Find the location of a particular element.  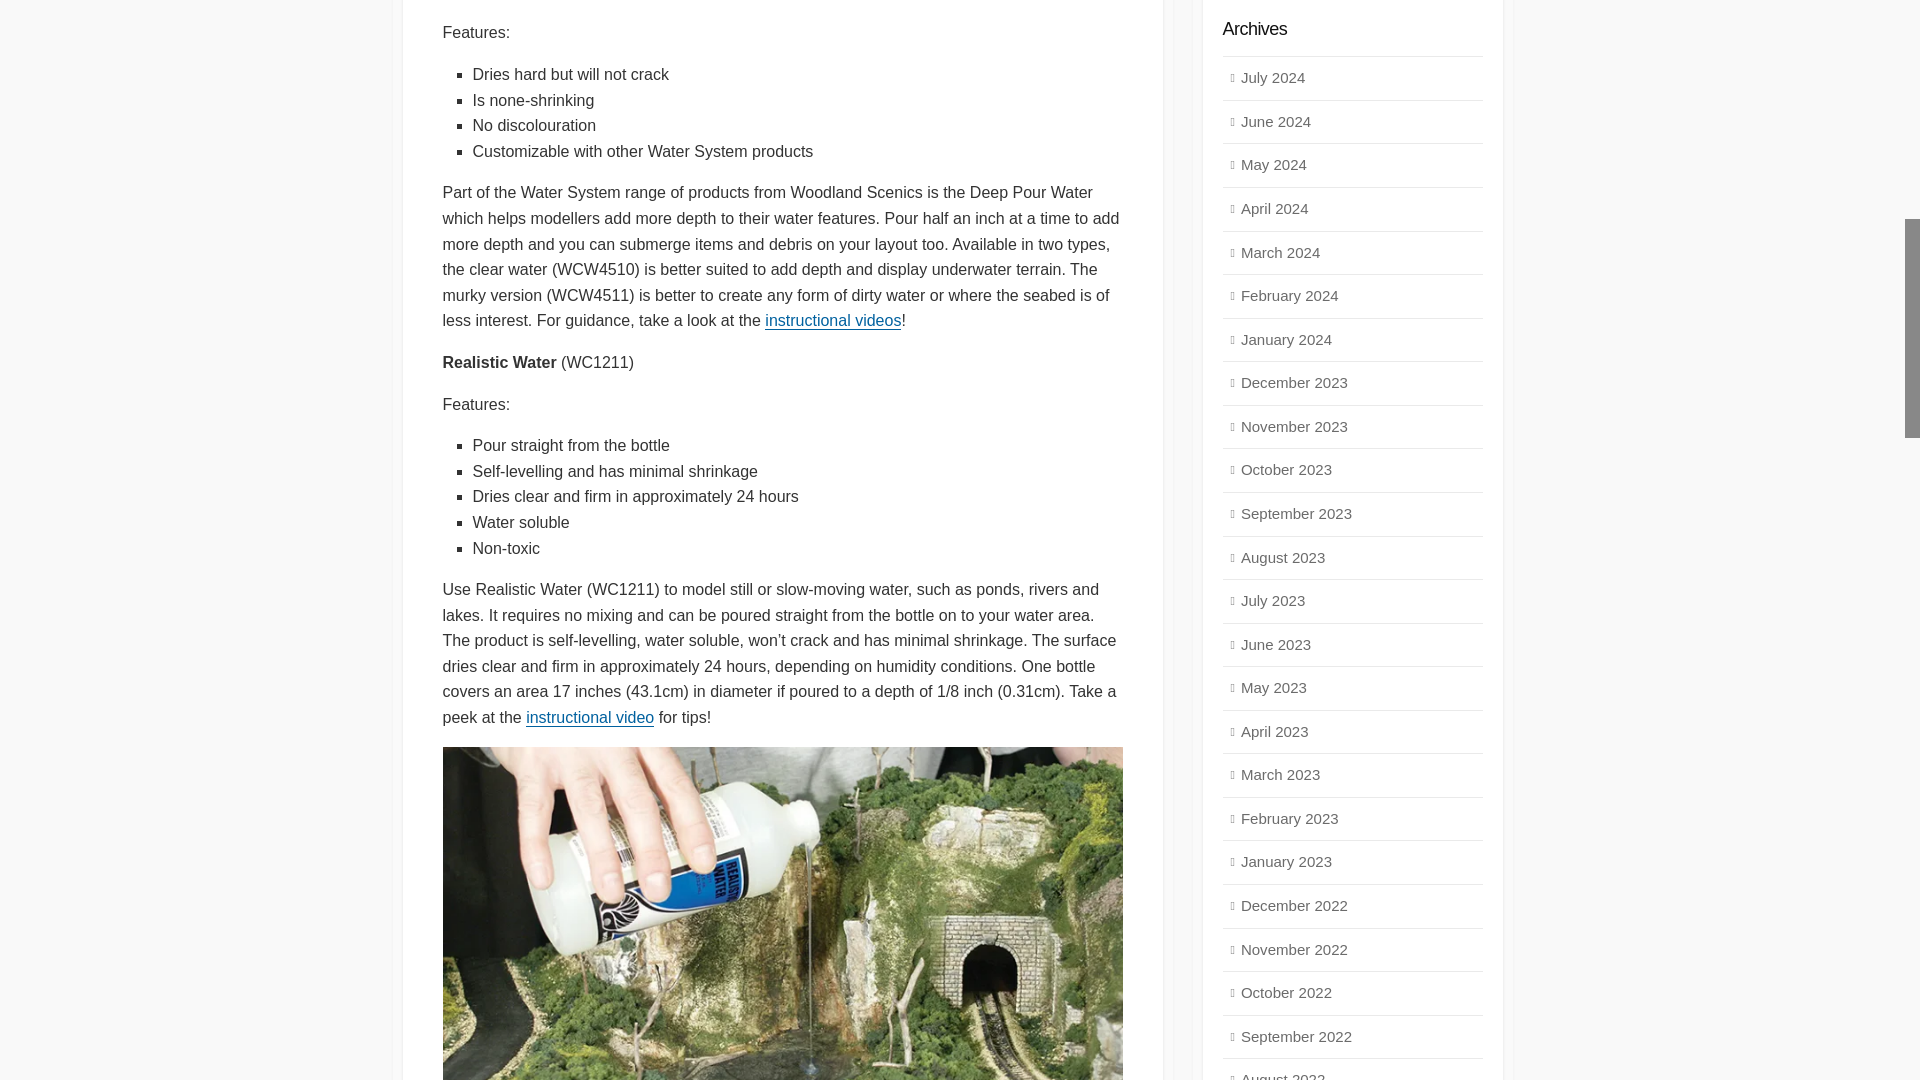

Showing the ease of the Woodland Scenics Water System is located at coordinates (781, 914).